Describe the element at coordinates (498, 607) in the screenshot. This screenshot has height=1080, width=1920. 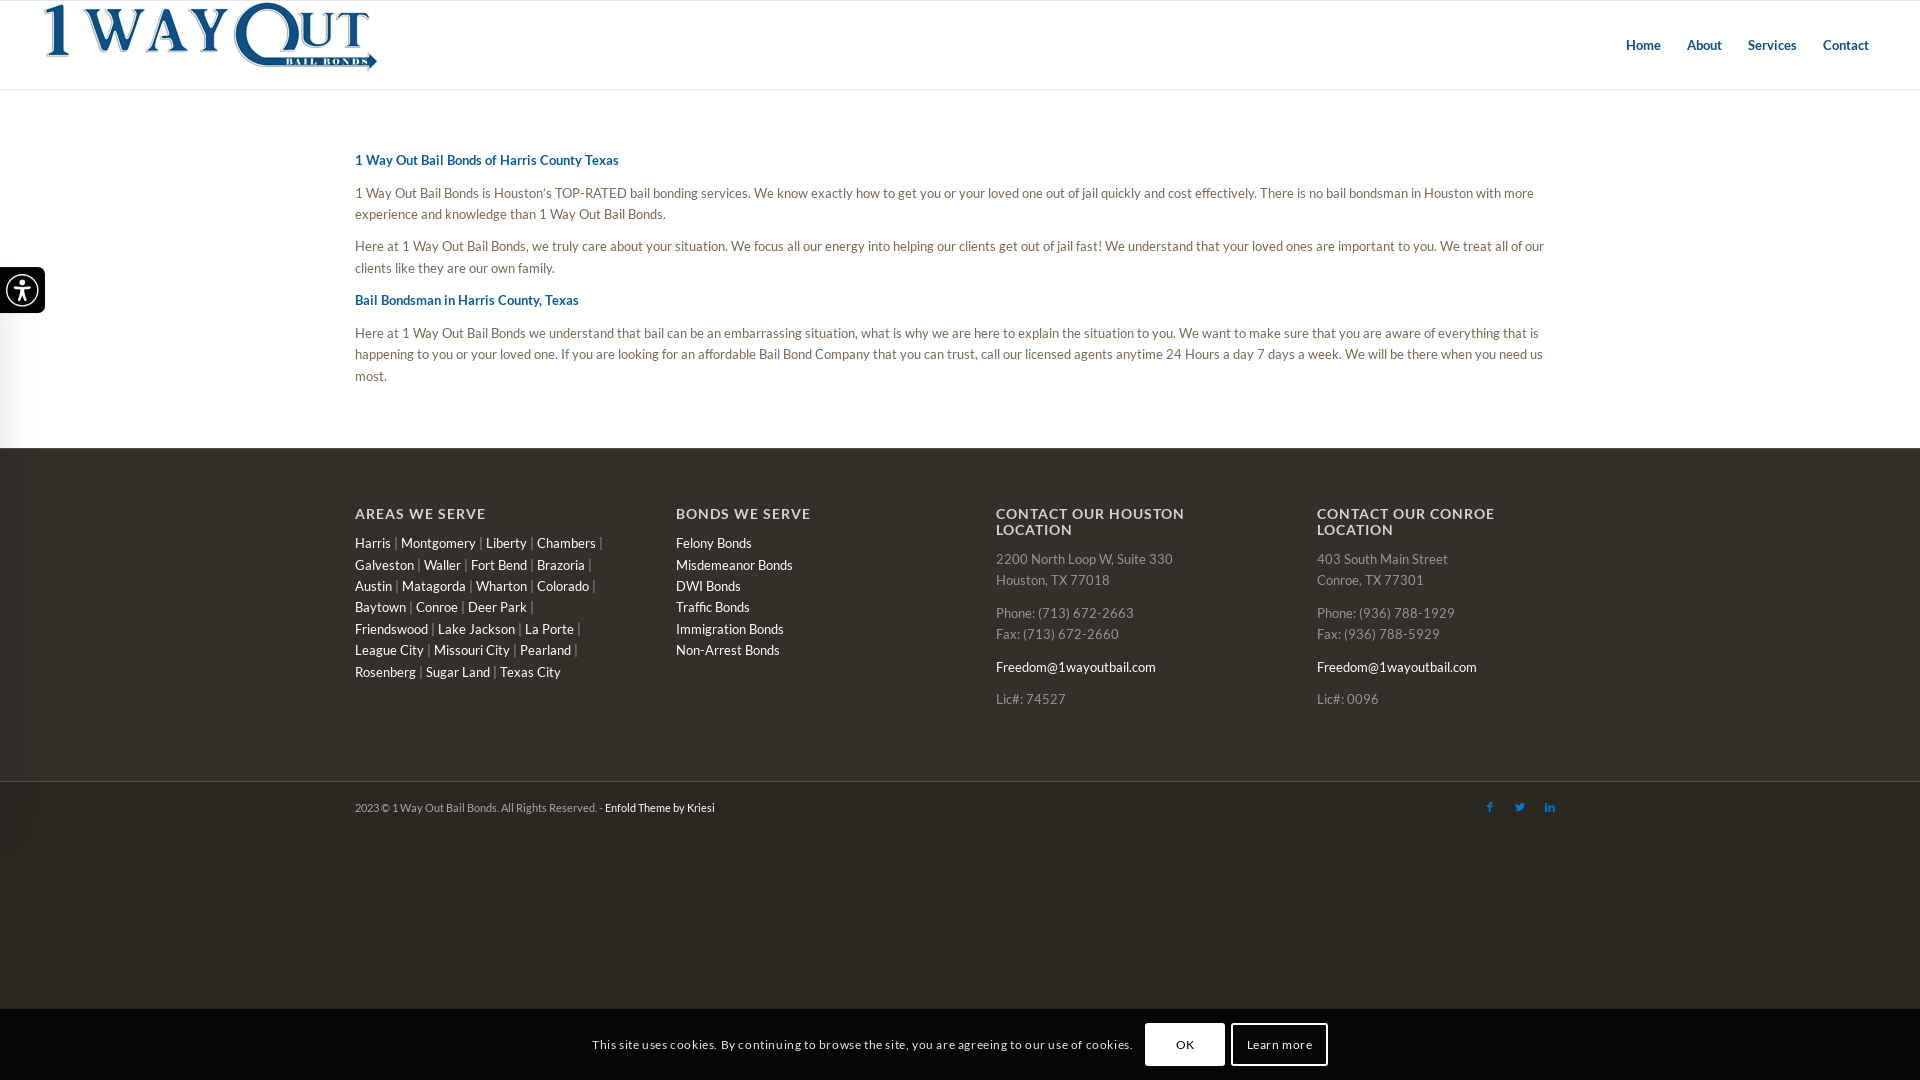
I see `Deer Park` at that location.